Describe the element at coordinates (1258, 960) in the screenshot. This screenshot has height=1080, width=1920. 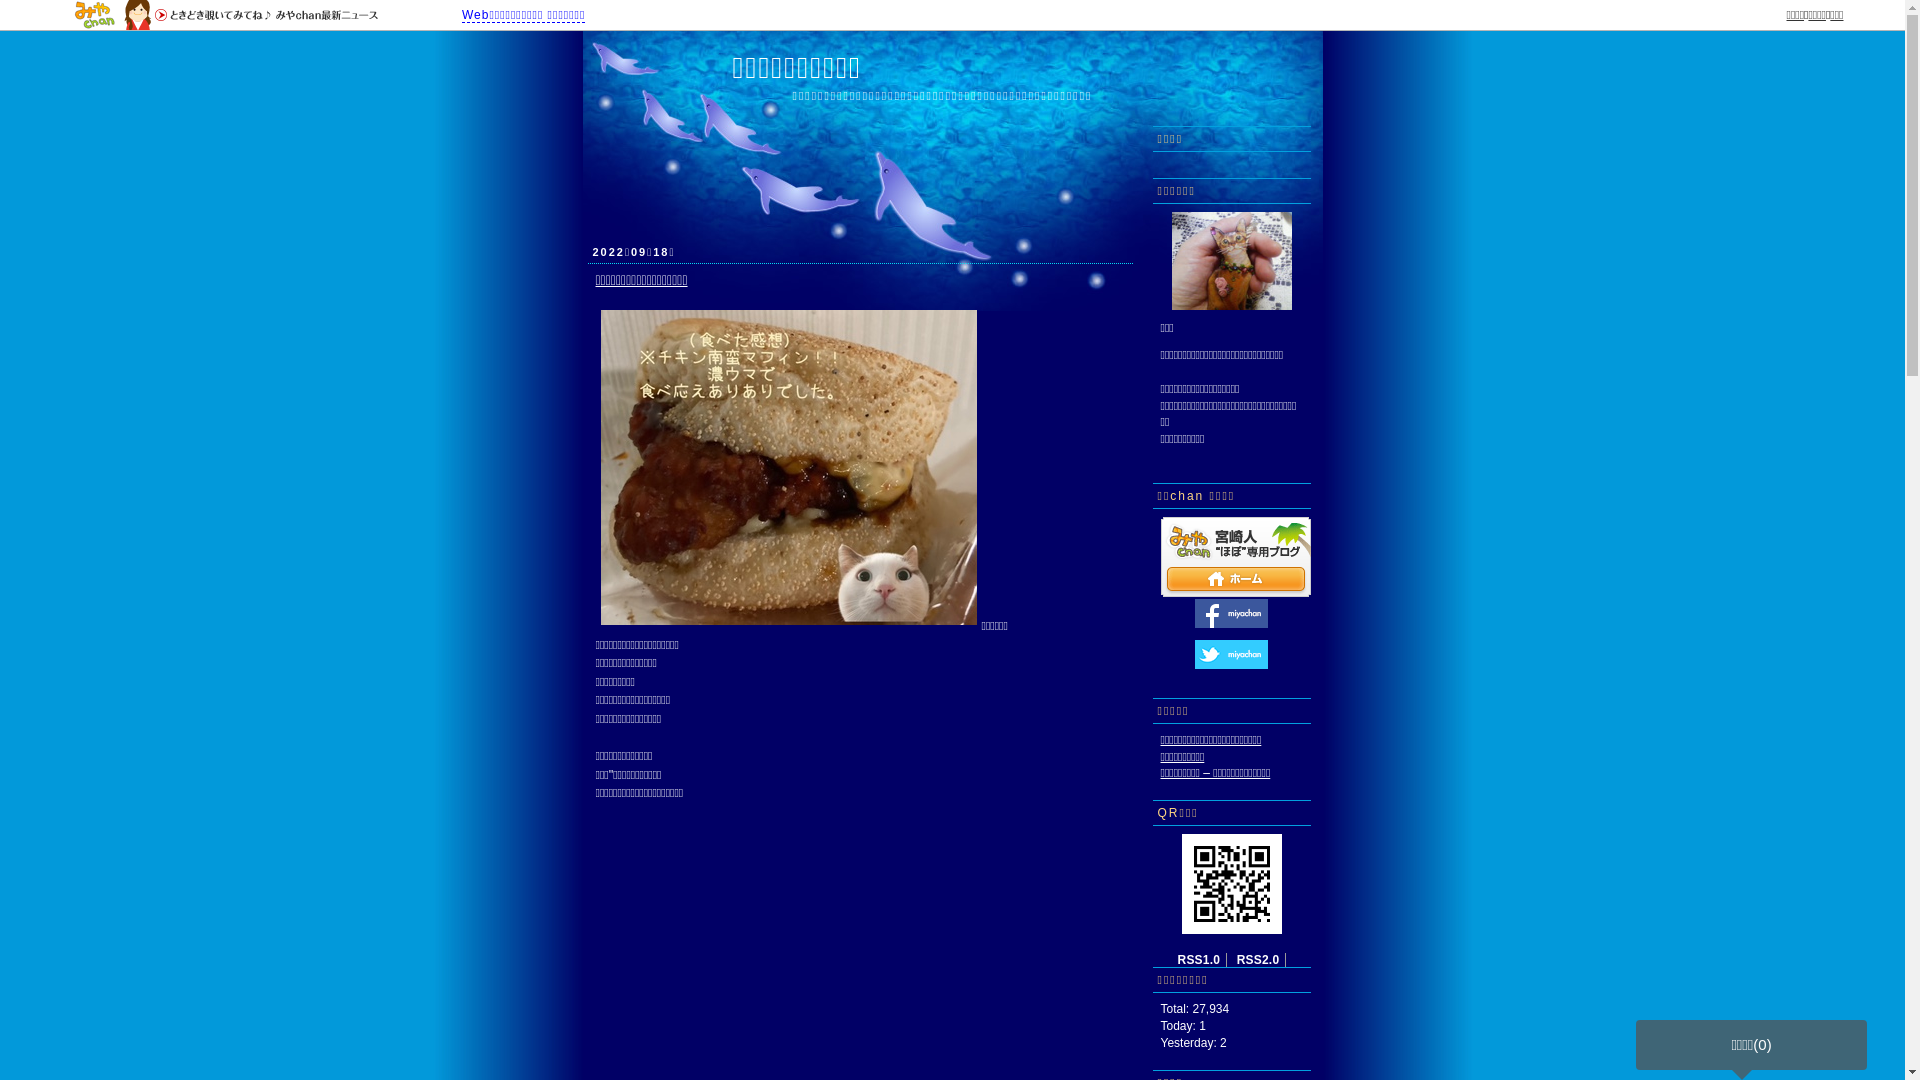
I see `RSS2.0` at that location.